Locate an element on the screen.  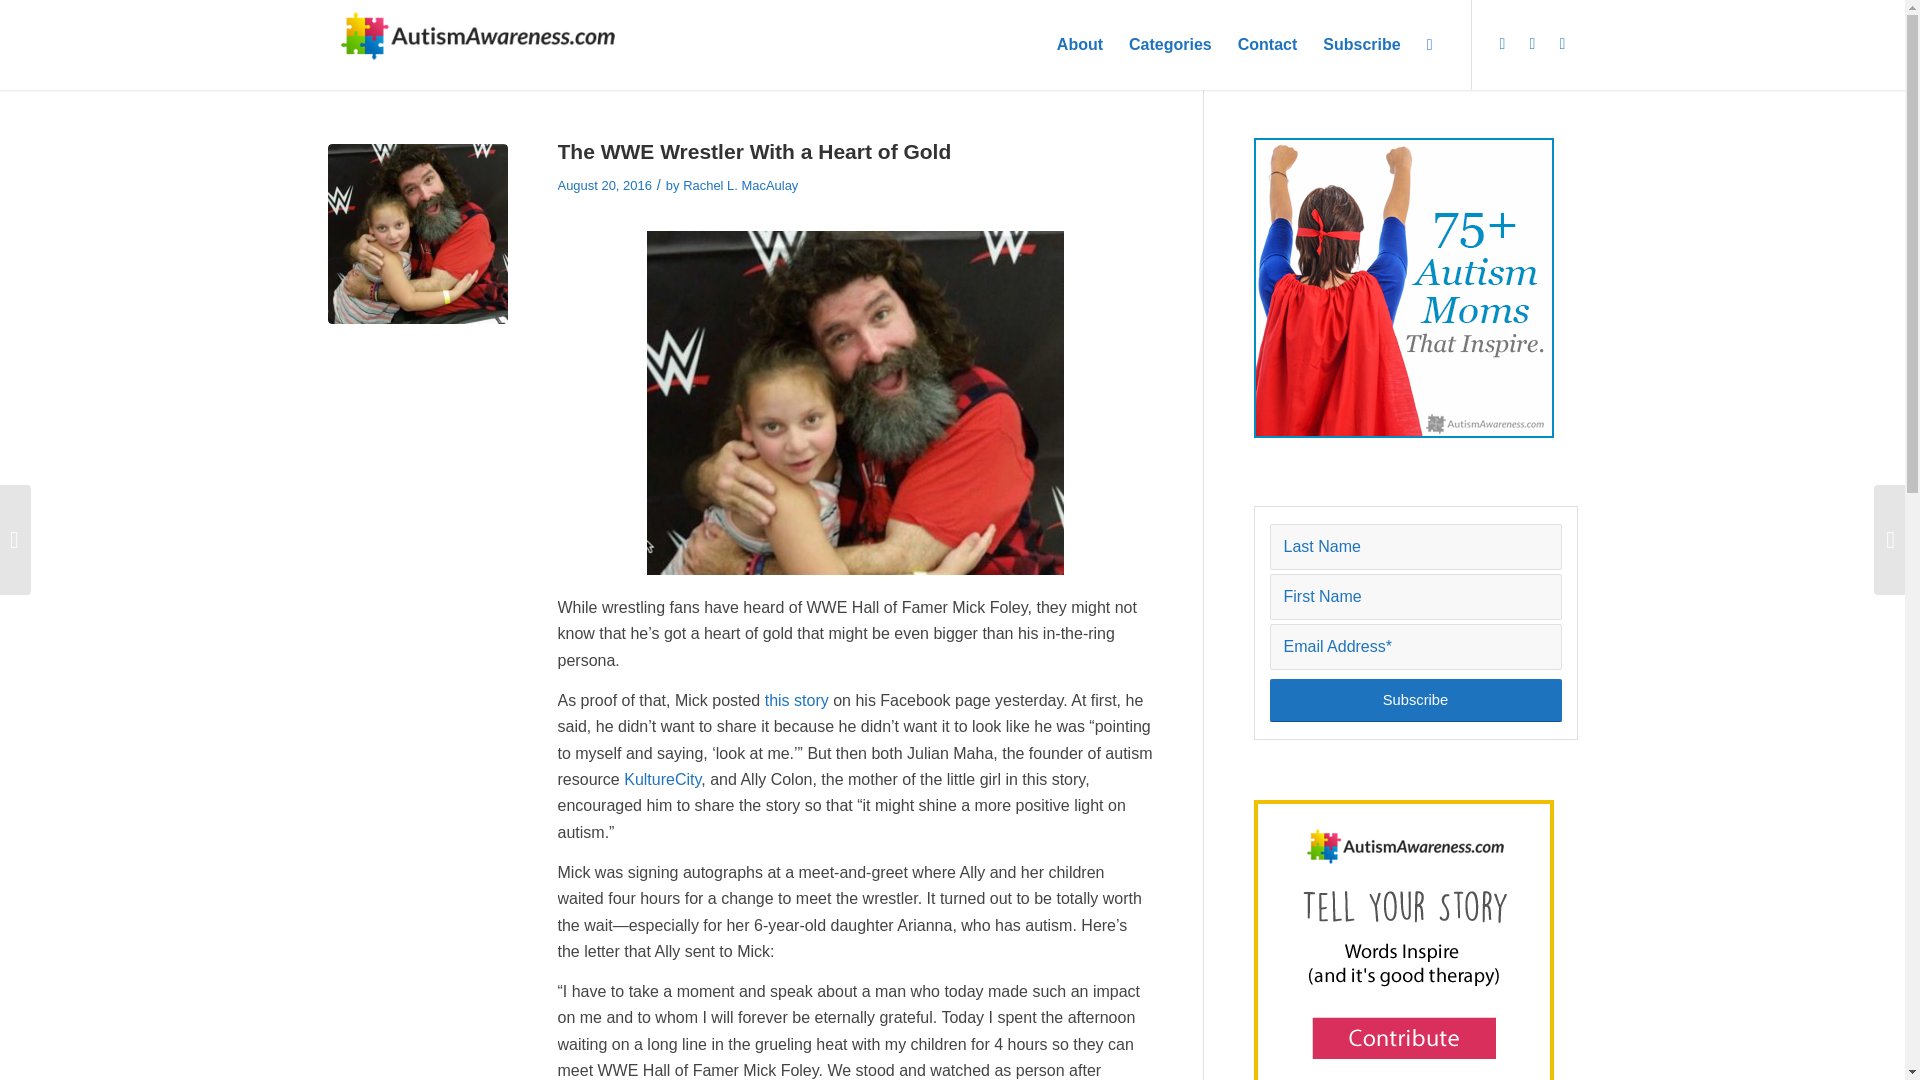
Posts by Rachel L. MacAulay is located at coordinates (740, 186).